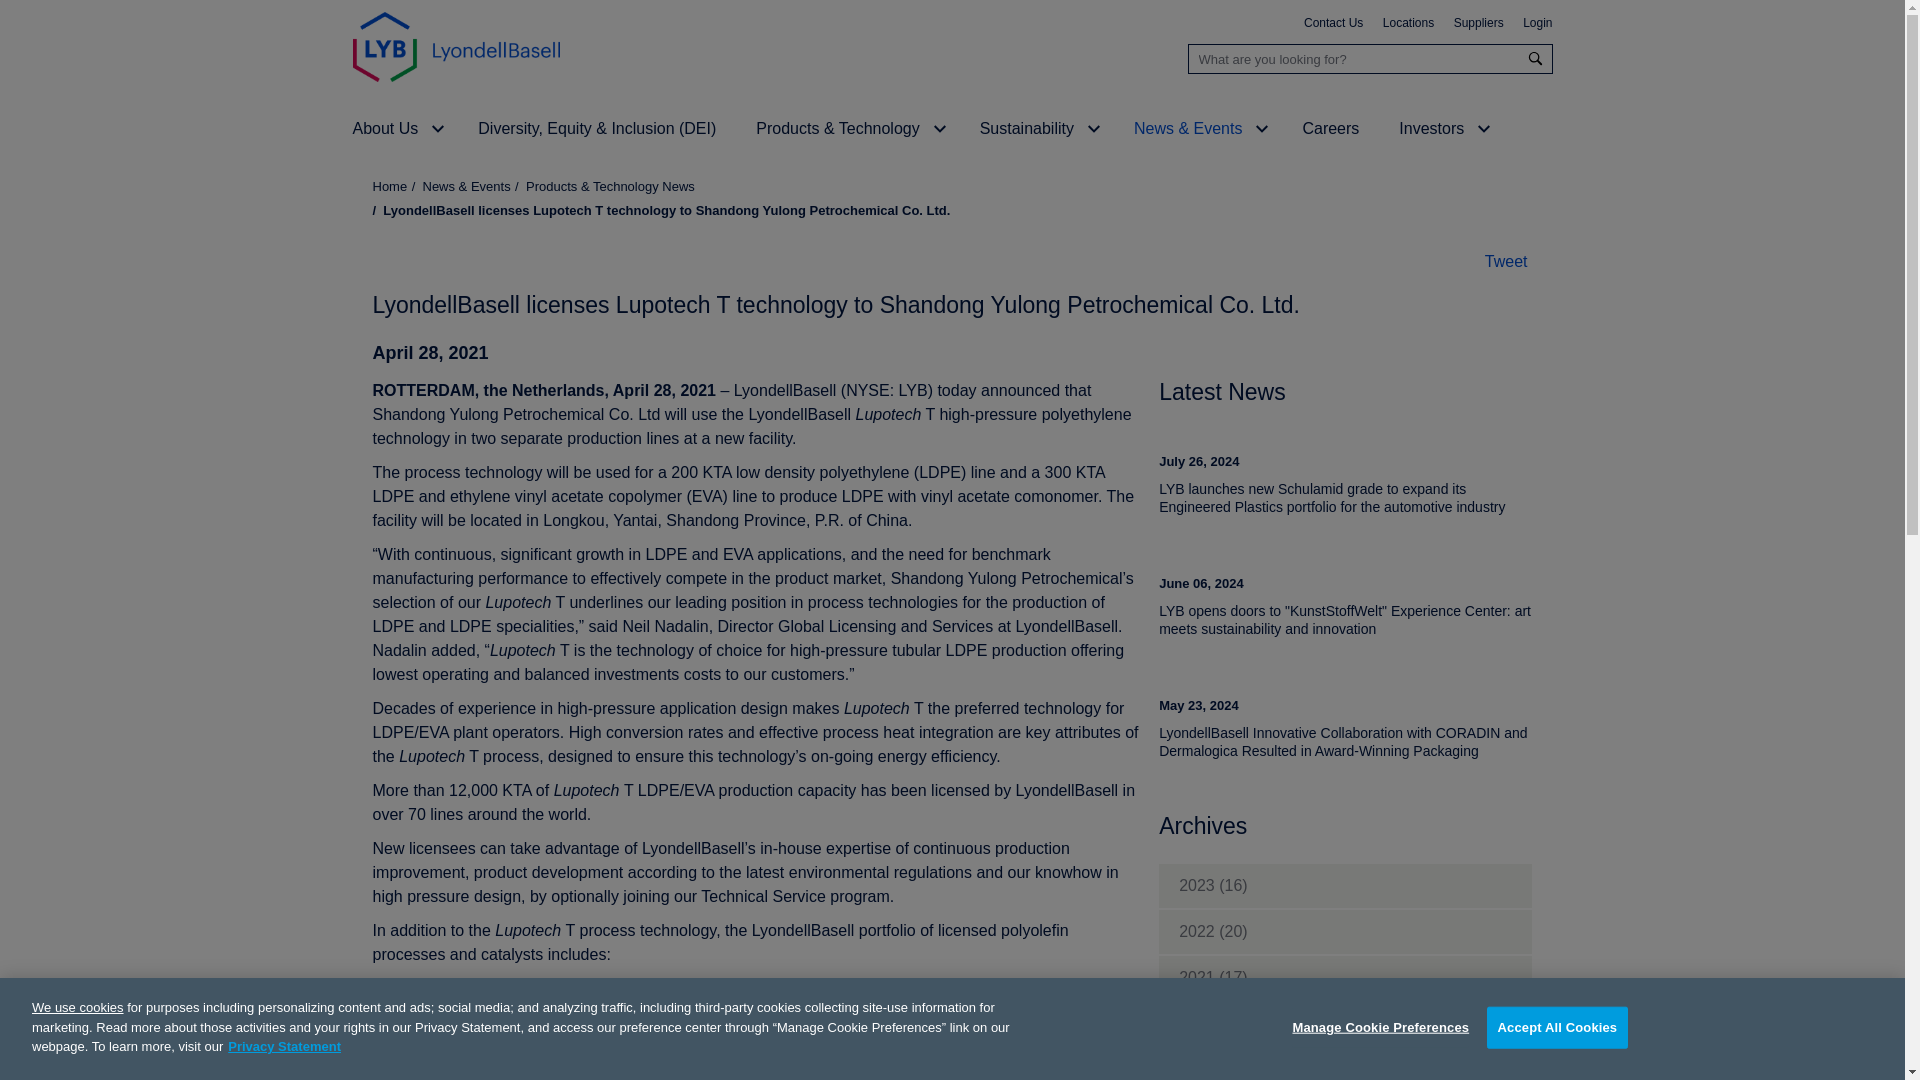 Image resolution: width=1920 pixels, height=1080 pixels. I want to click on Suppliers, so click(1478, 24).